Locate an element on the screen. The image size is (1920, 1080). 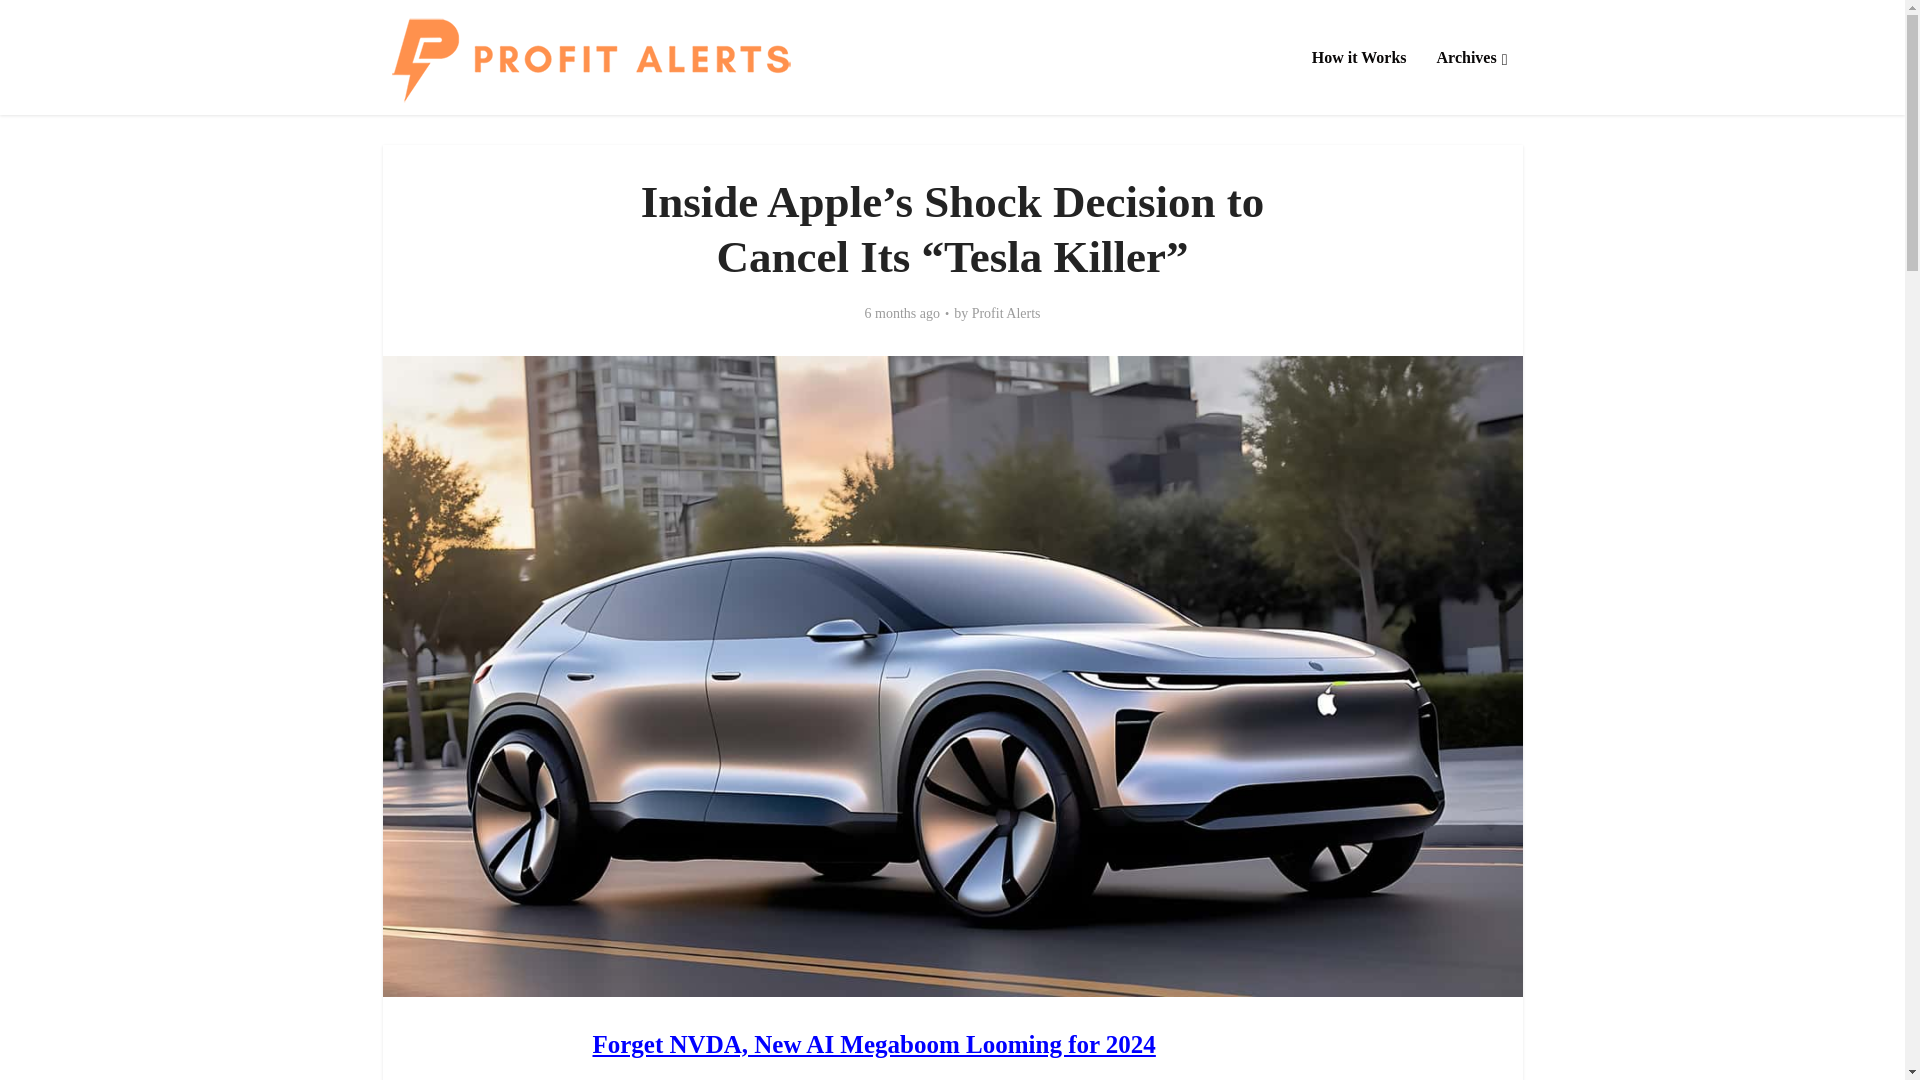
How it Works is located at coordinates (1360, 57).